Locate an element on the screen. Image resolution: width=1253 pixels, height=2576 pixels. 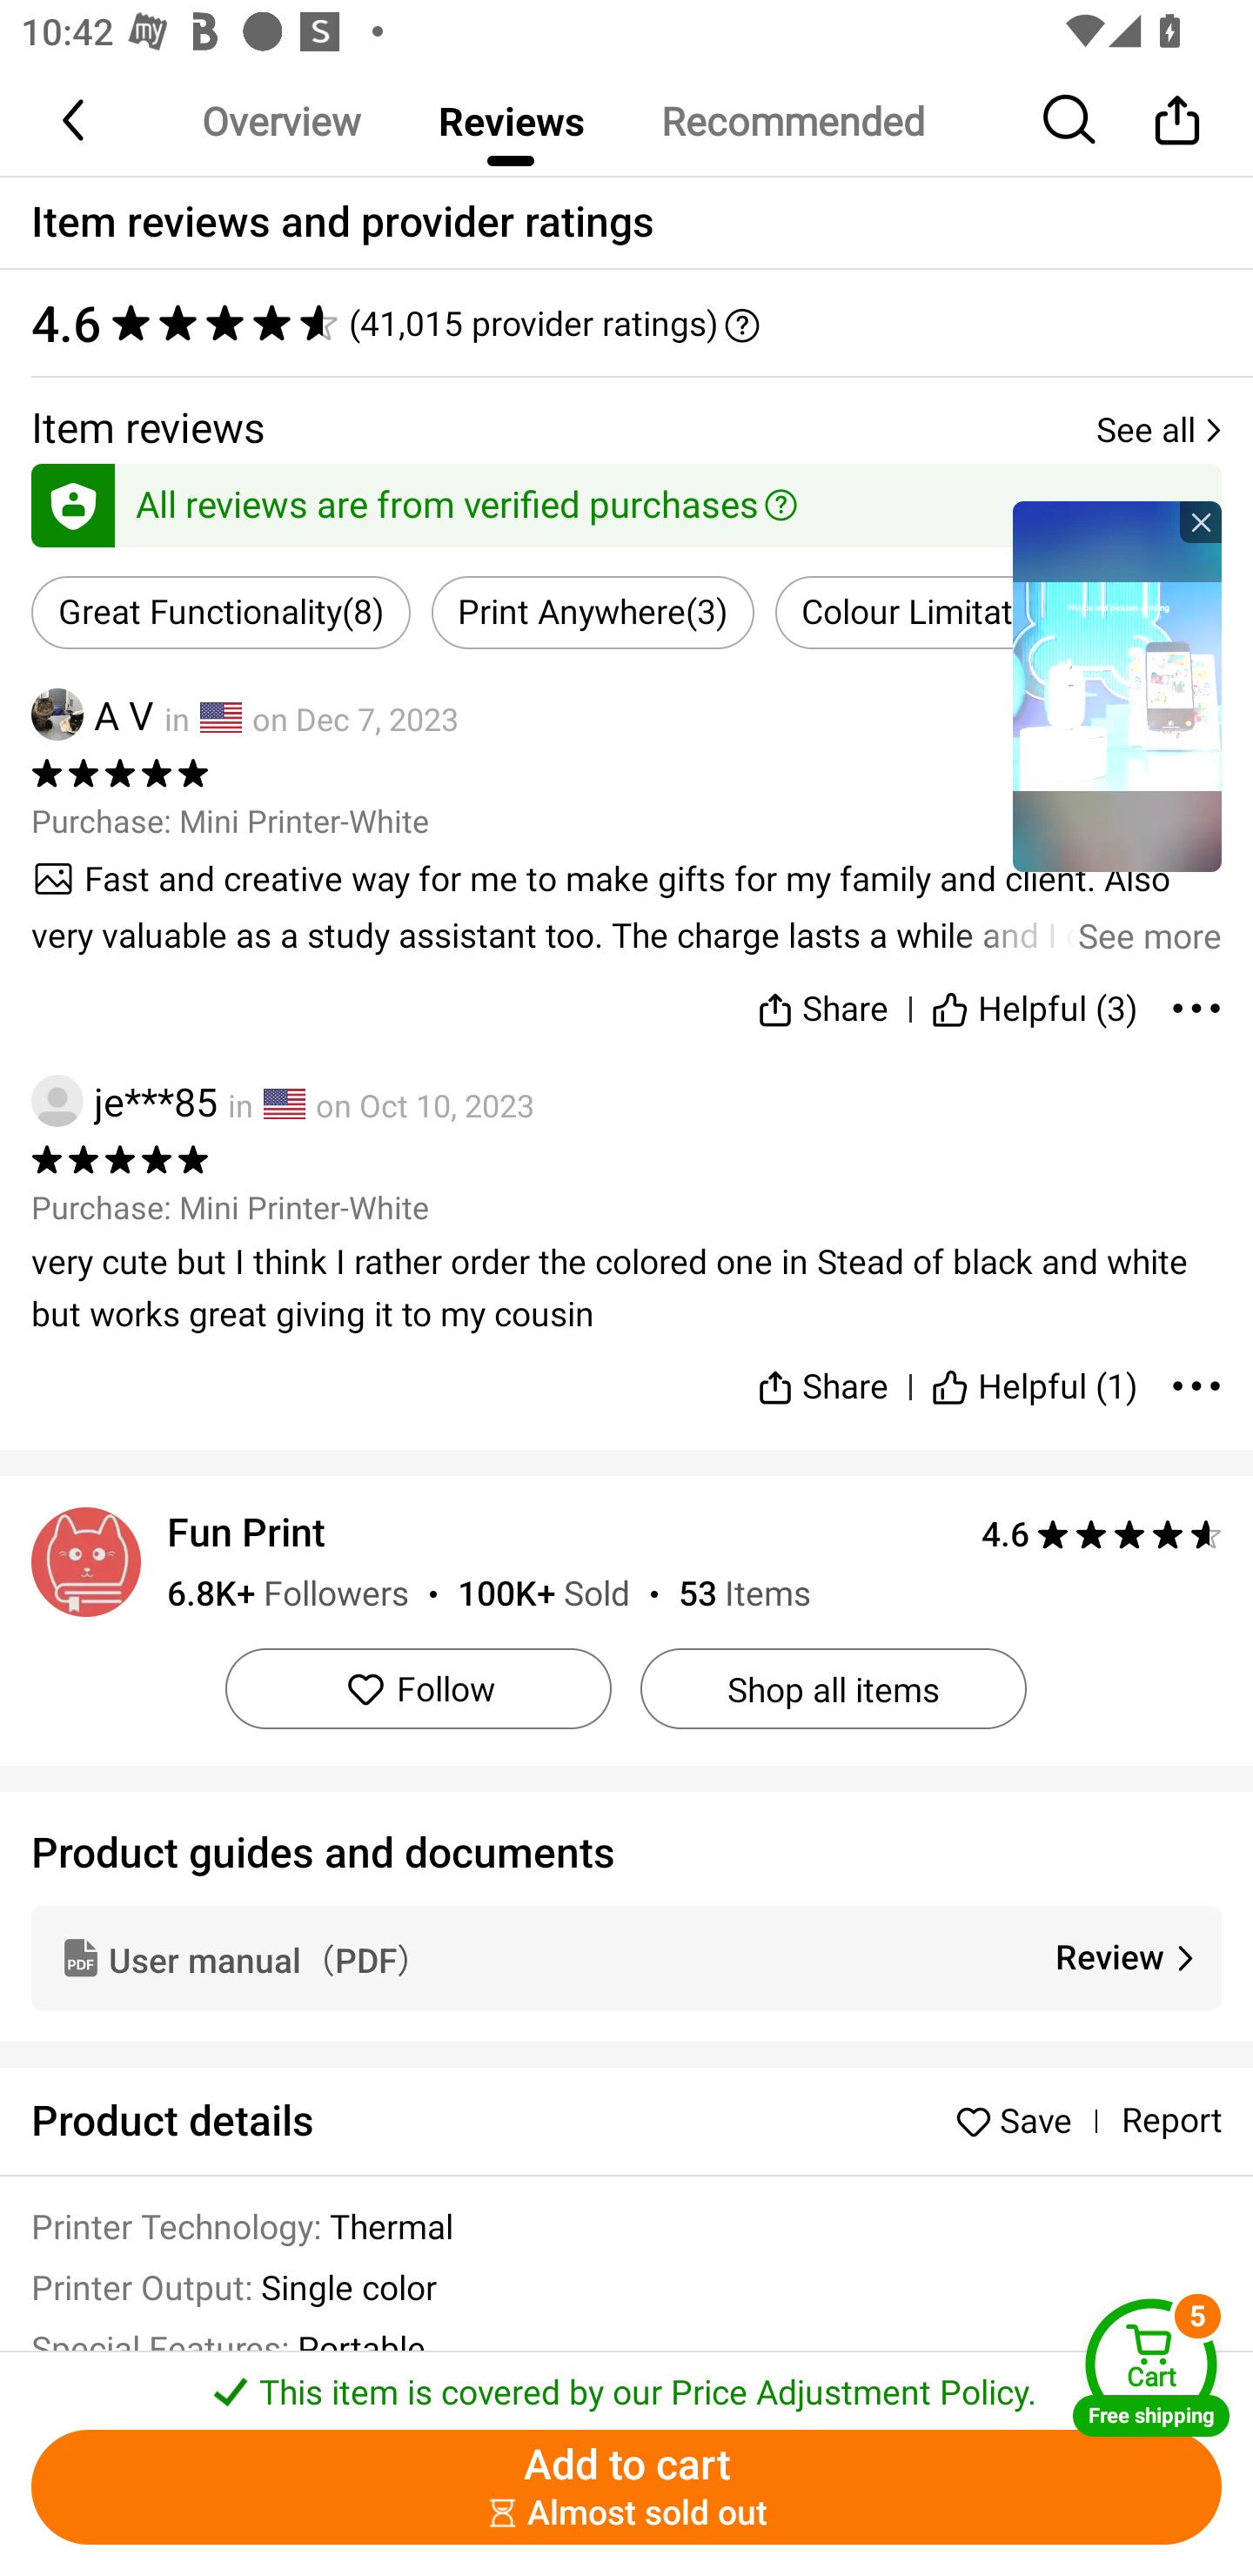
  Helpful (1) is located at coordinates (1035, 1374).